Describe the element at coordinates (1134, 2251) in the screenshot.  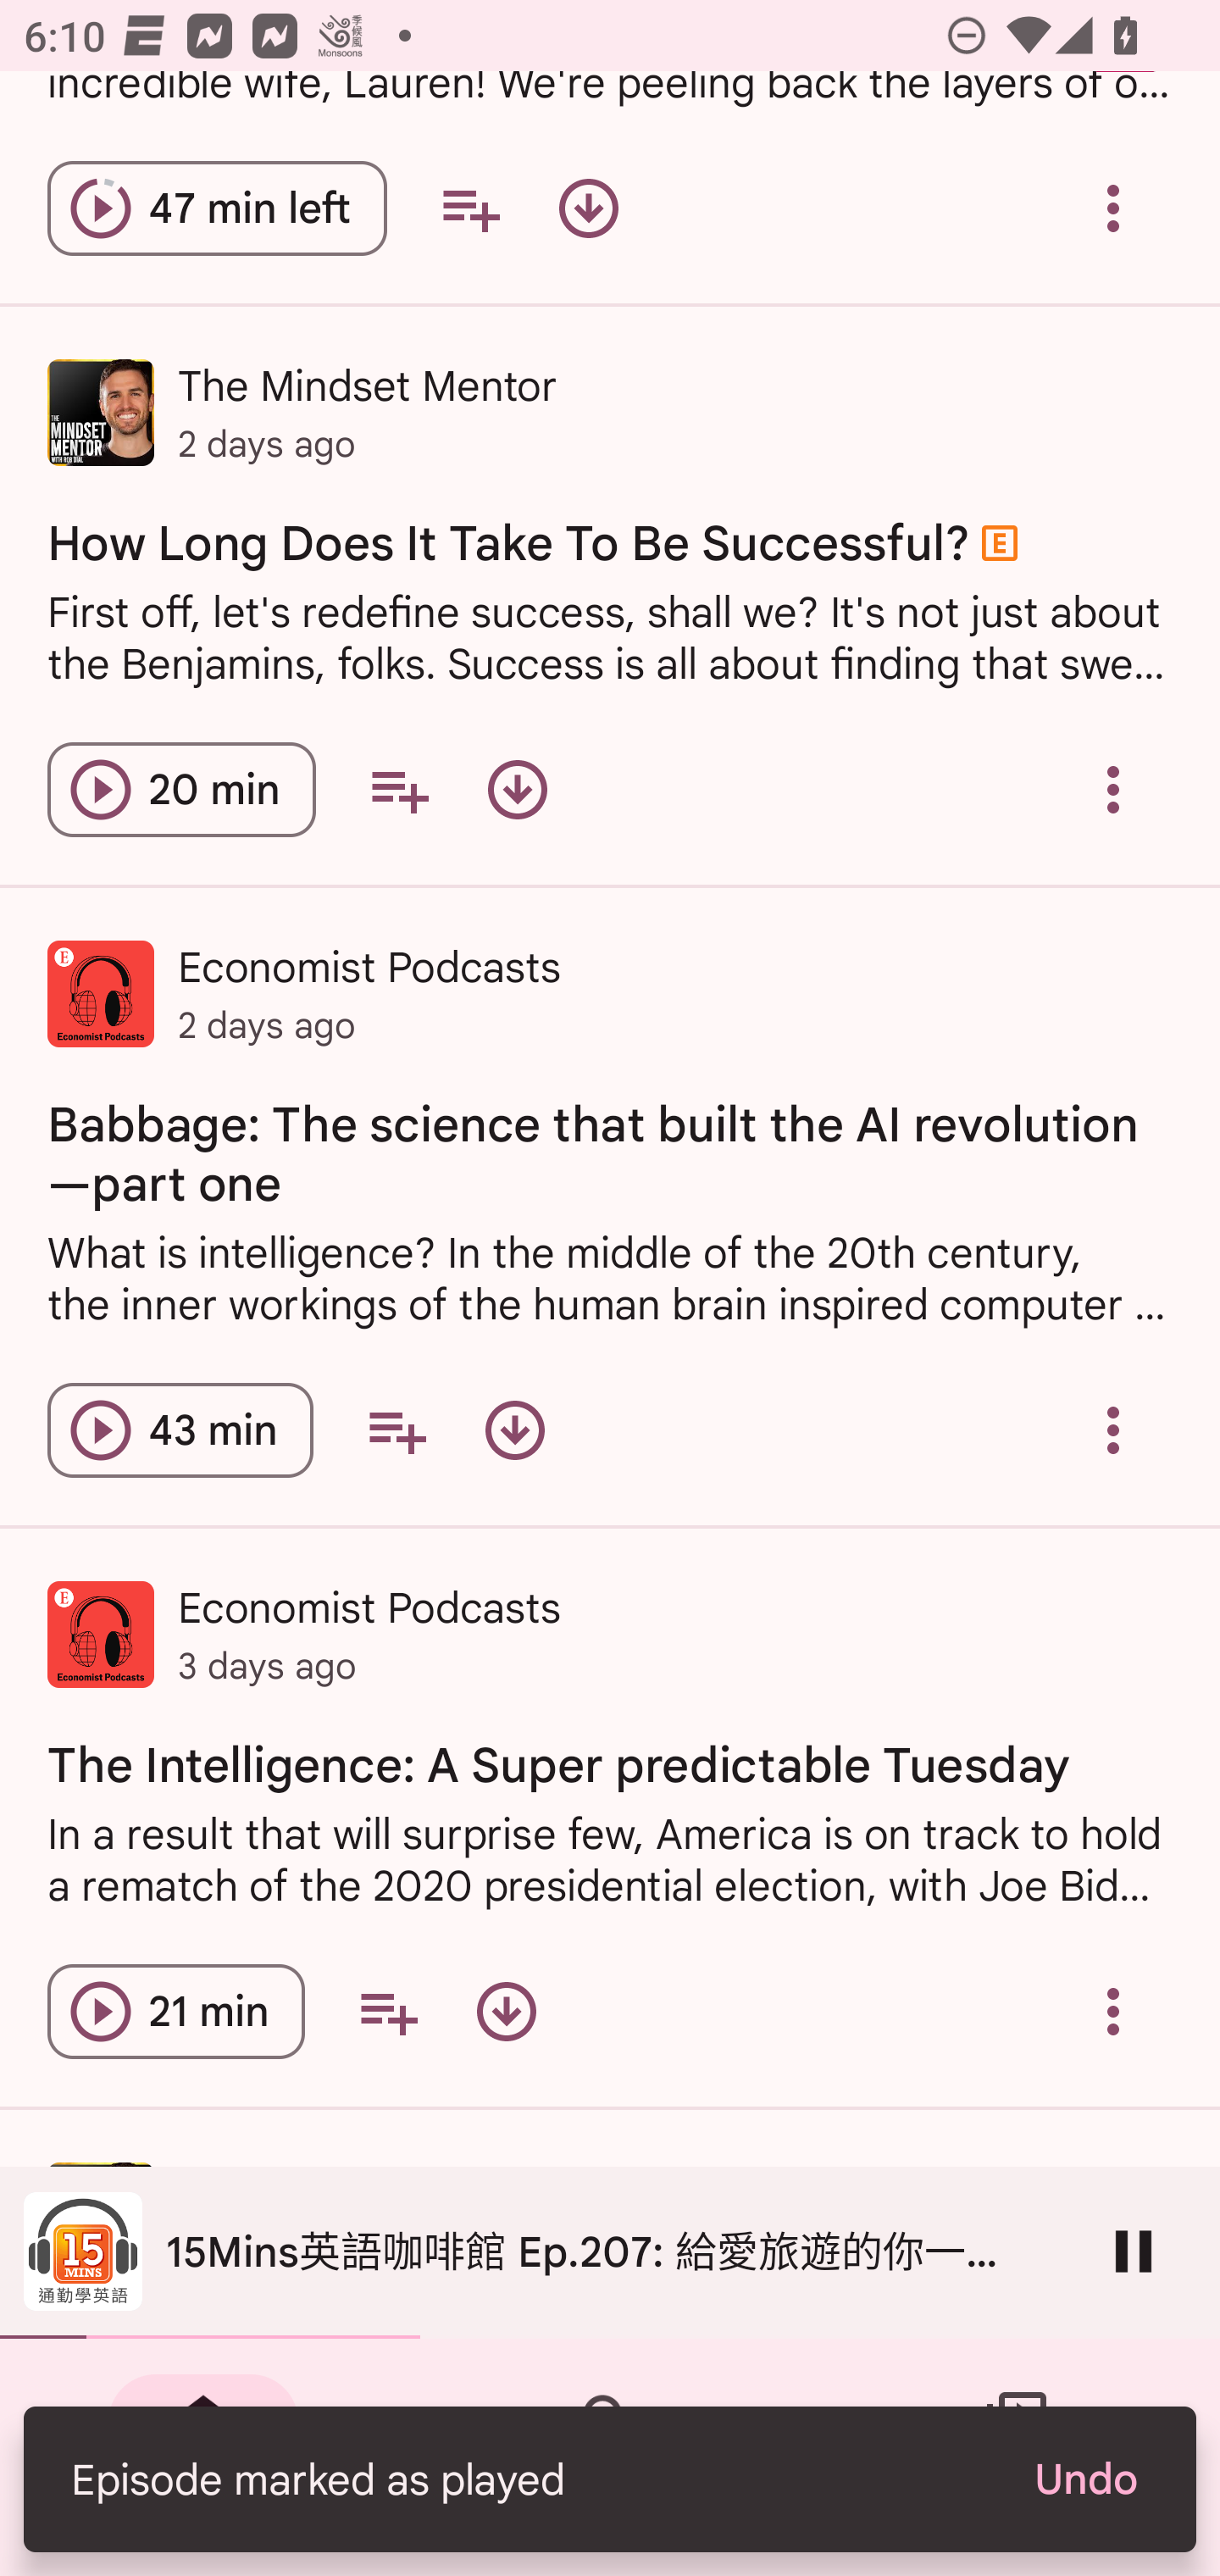
I see `Pause` at that location.